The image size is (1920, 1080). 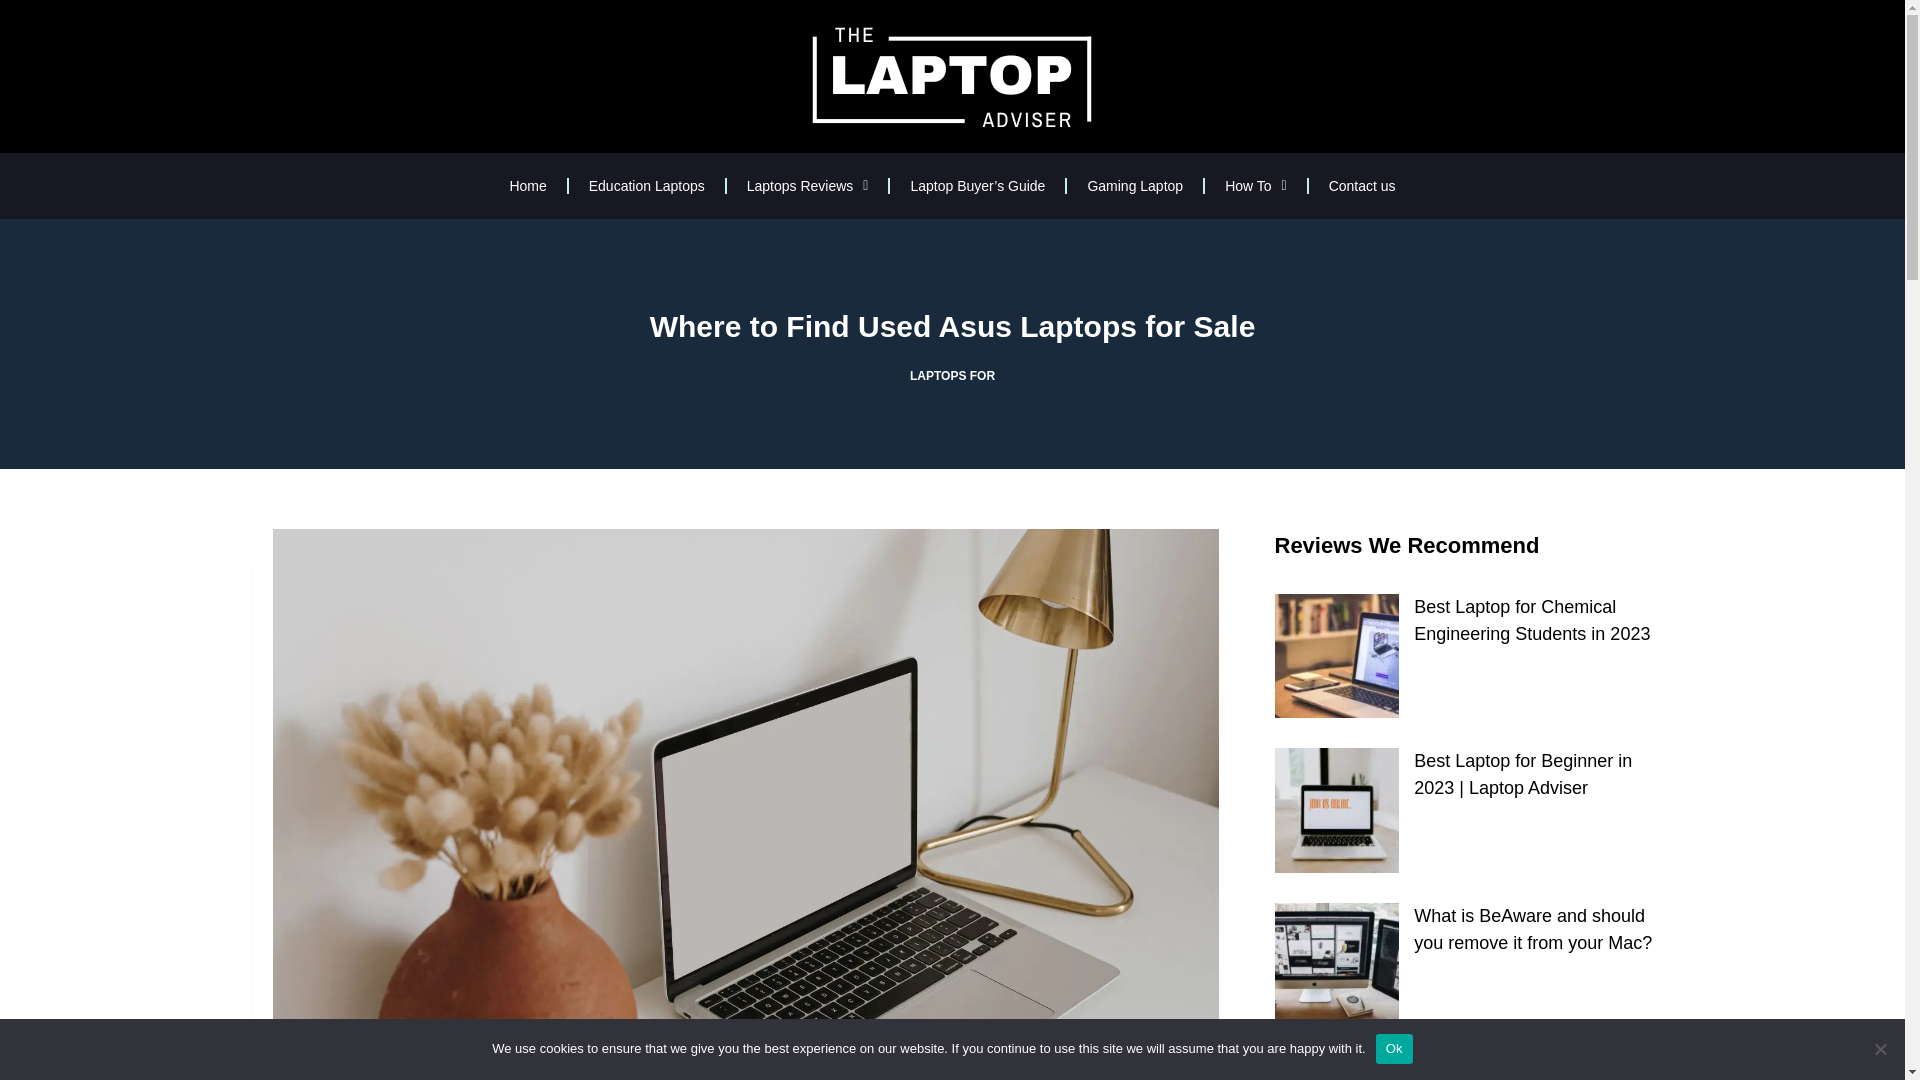 What do you see at coordinates (646, 186) in the screenshot?
I see `Education Laptops` at bounding box center [646, 186].